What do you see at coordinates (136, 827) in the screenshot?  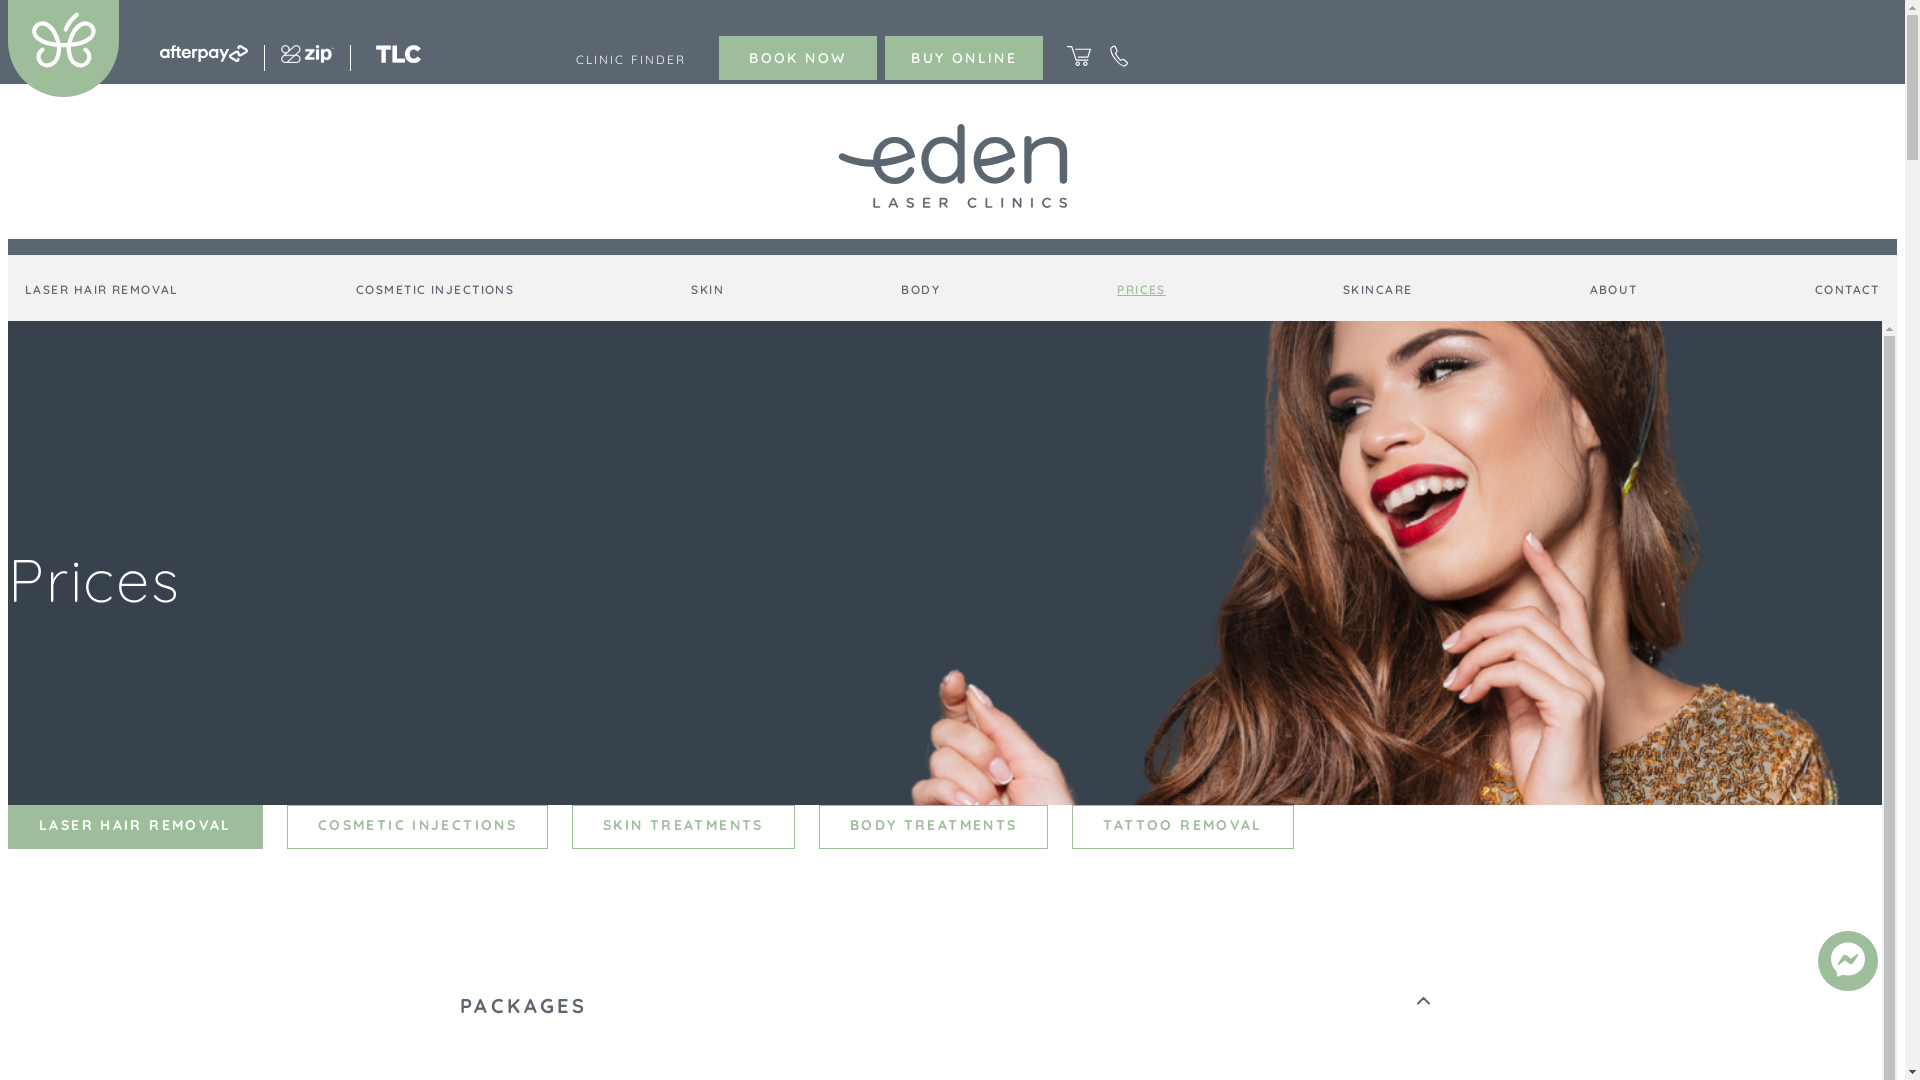 I see `LASER HAIR REMOVAL` at bounding box center [136, 827].